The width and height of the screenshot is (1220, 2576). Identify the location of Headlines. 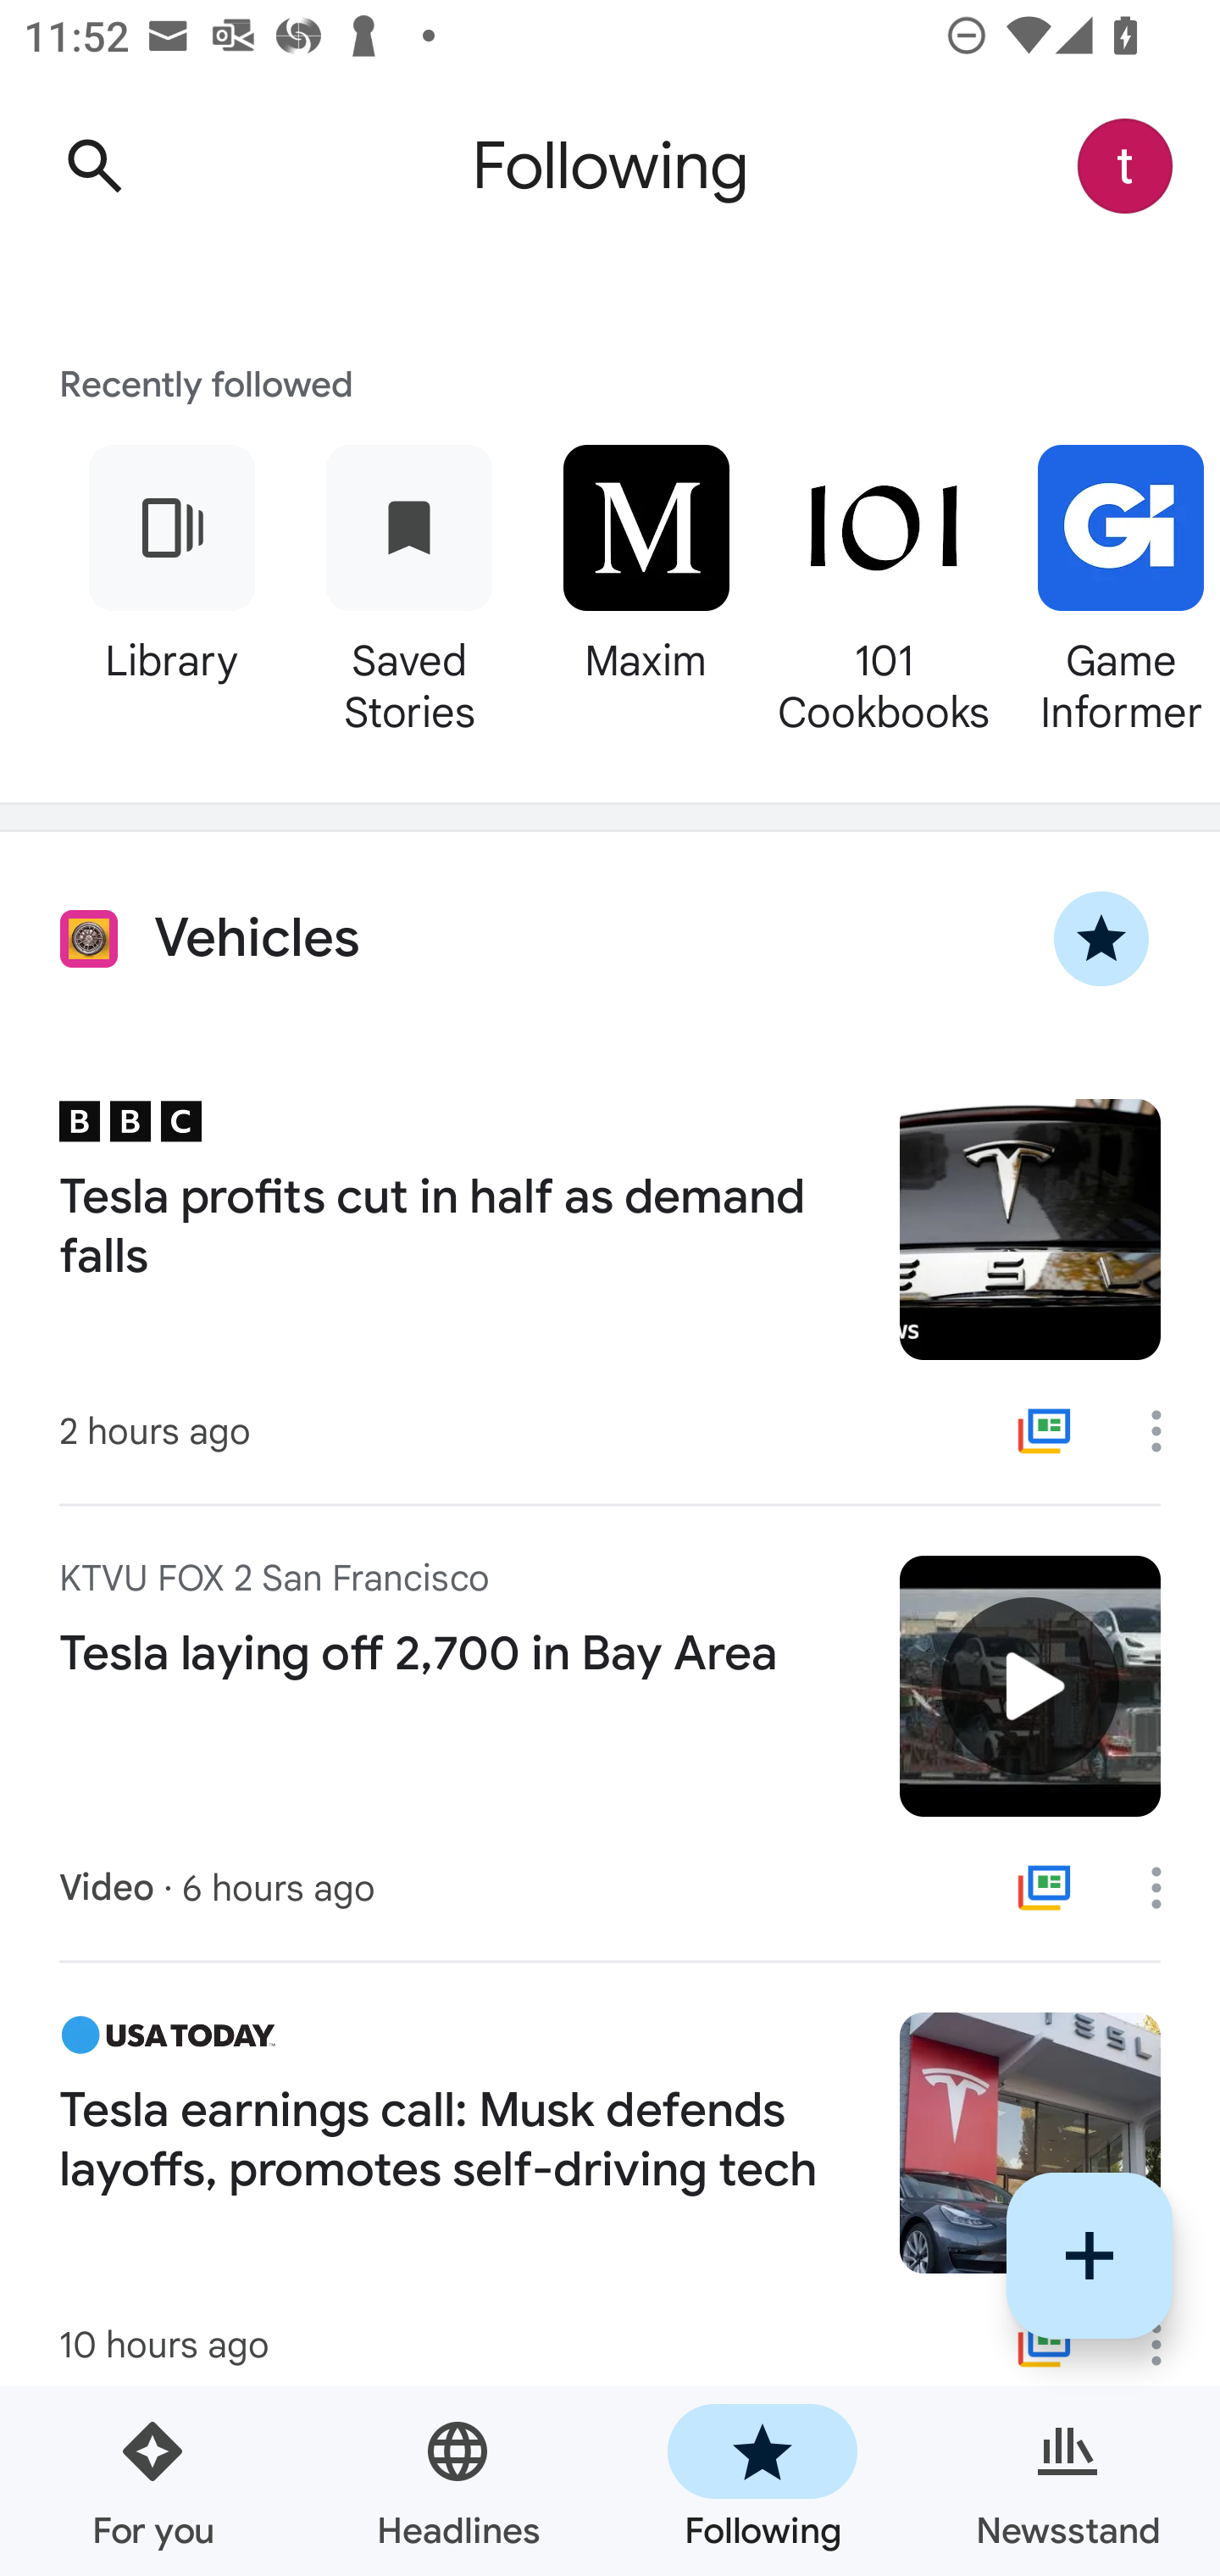
(457, 2481).